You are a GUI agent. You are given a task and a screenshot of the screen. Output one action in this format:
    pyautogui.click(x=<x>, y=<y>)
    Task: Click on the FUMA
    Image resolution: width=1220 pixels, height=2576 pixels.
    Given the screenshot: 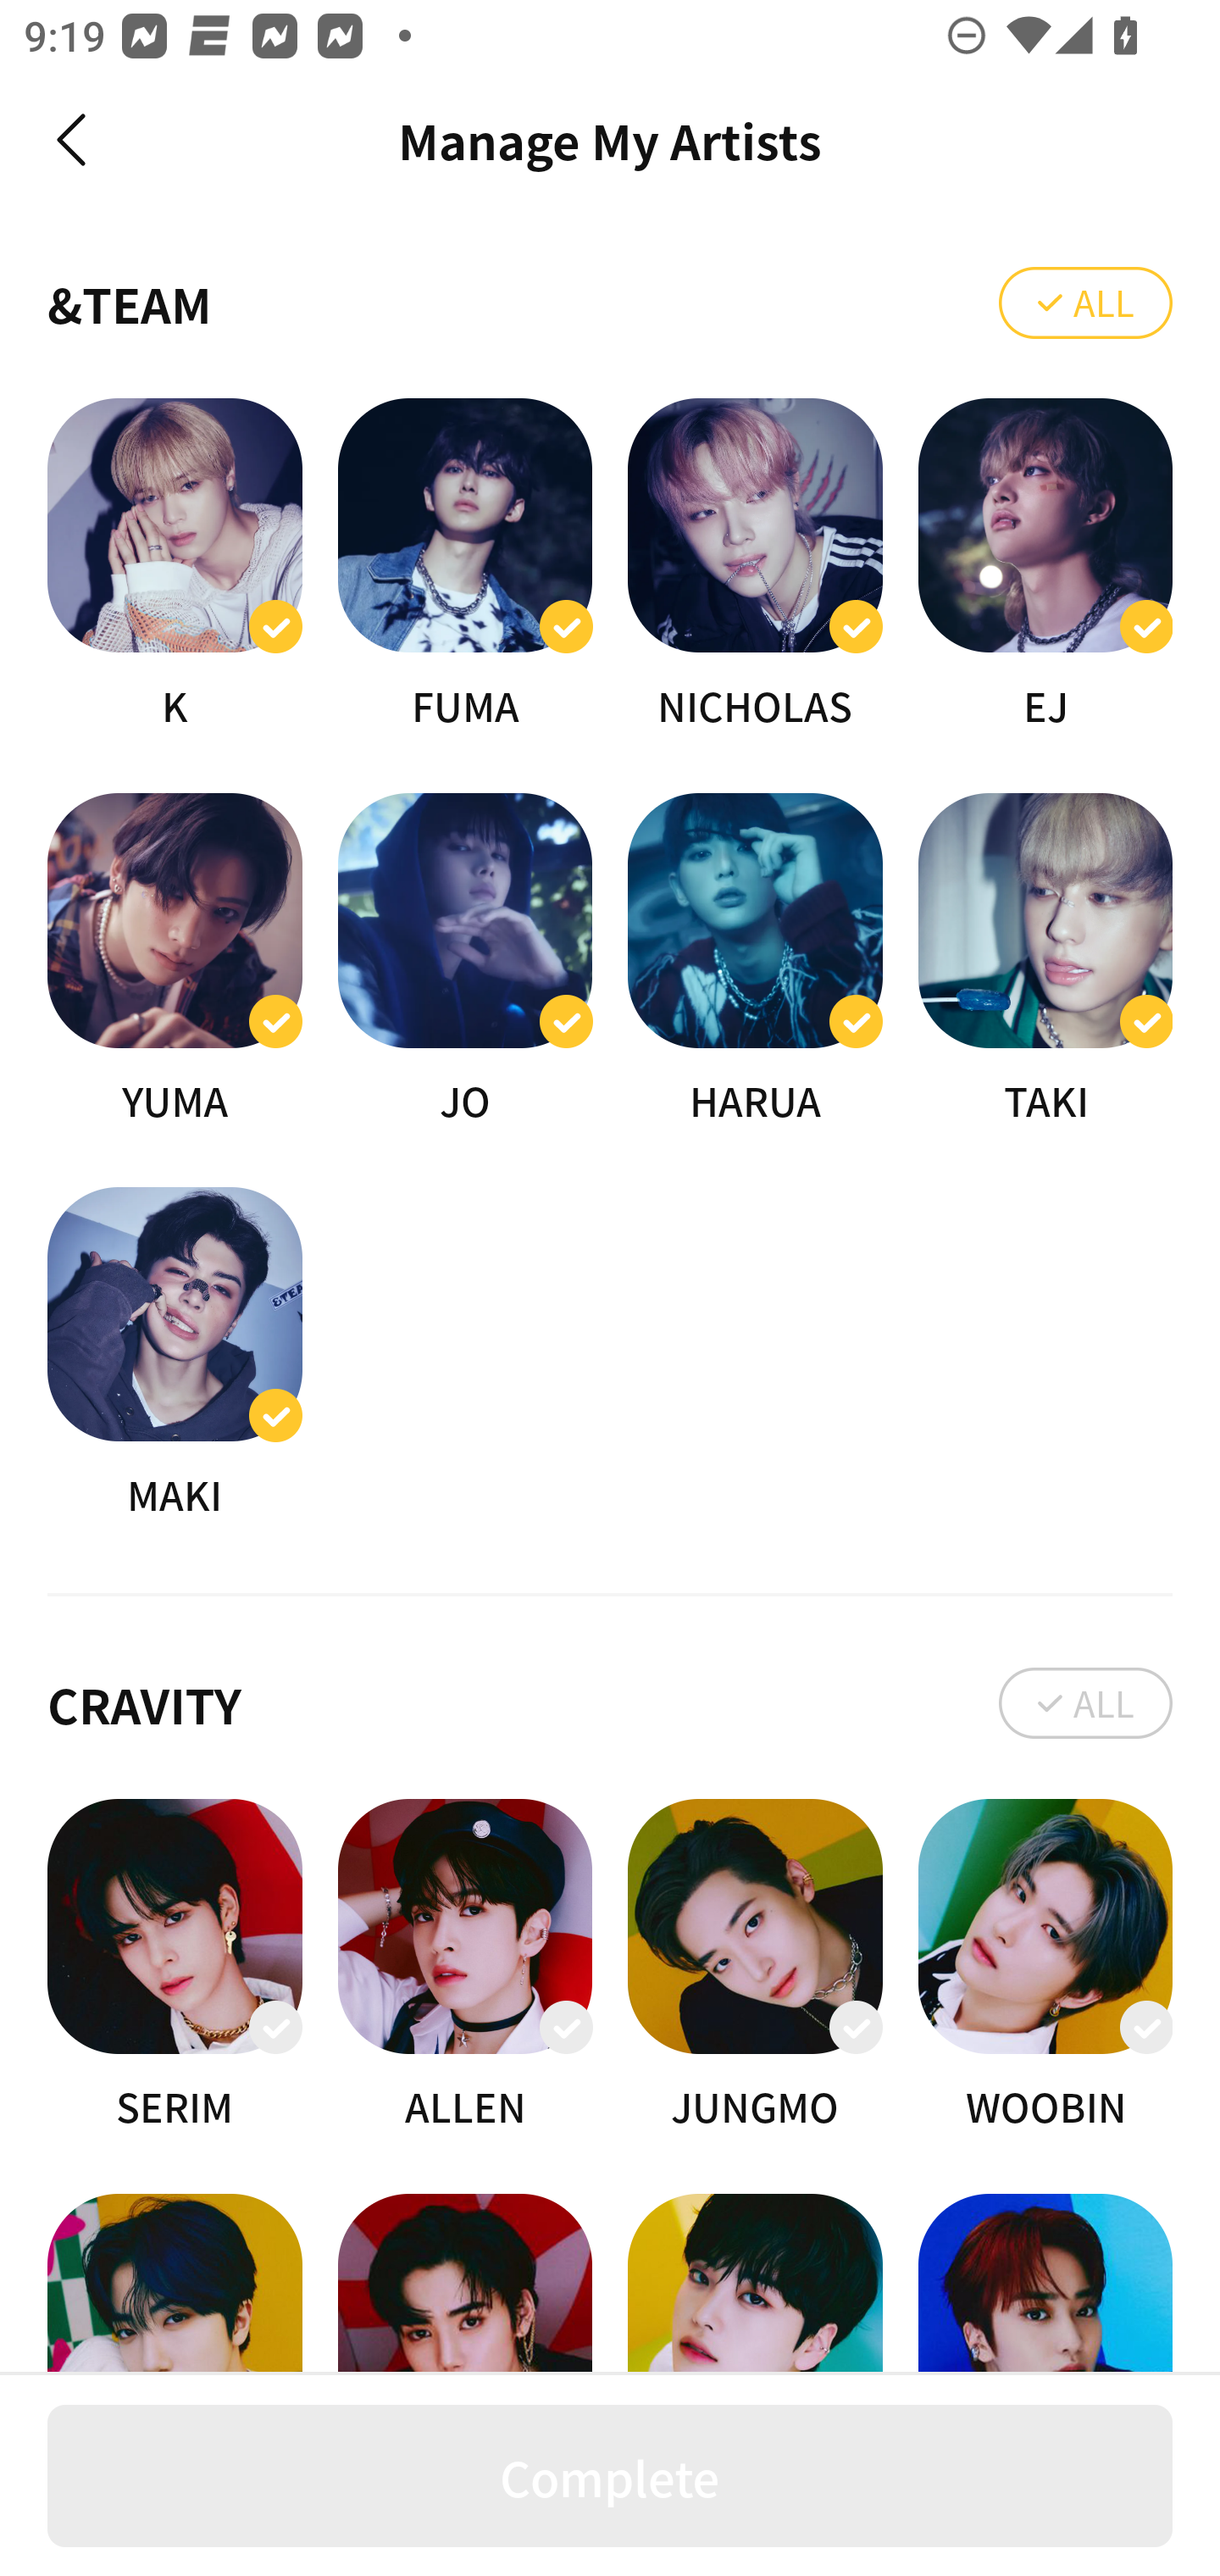 What is the action you would take?
    pyautogui.click(x=464, y=566)
    